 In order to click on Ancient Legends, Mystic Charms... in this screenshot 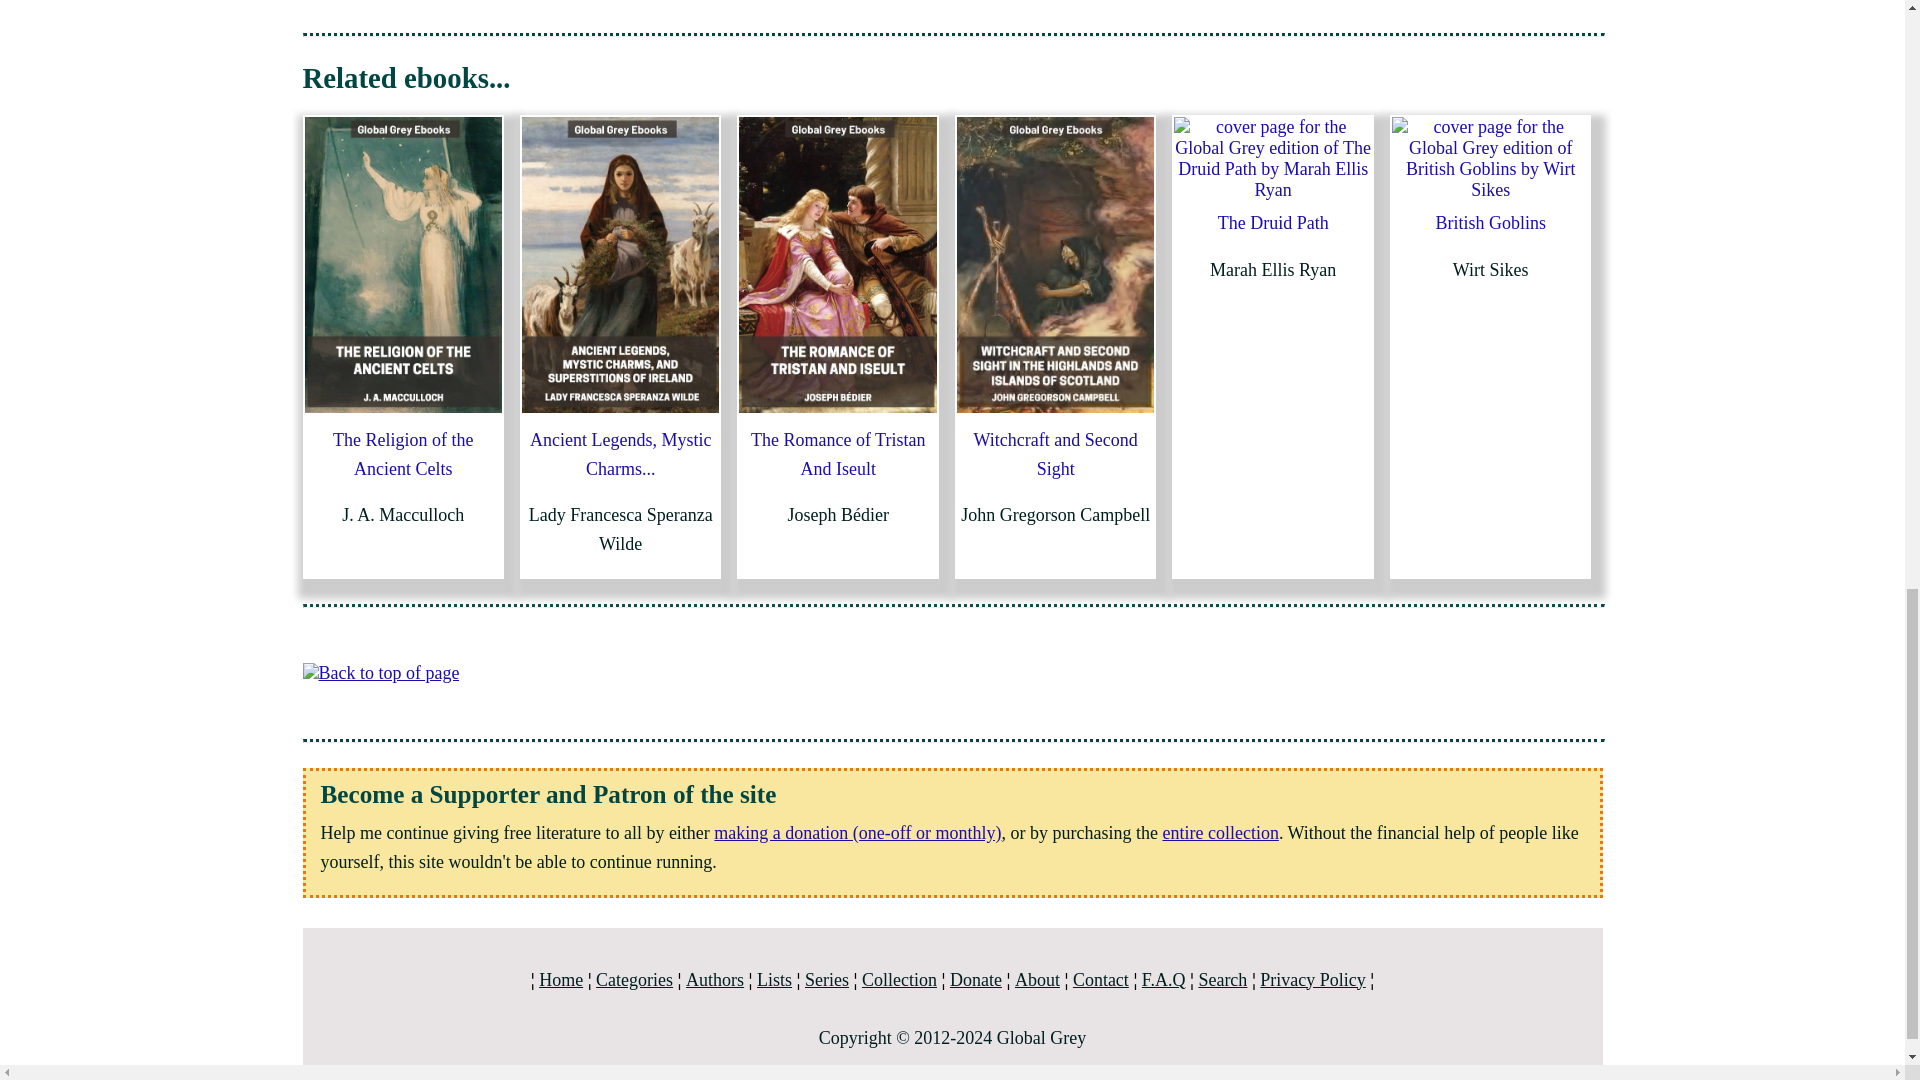, I will do `click(620, 454)`.